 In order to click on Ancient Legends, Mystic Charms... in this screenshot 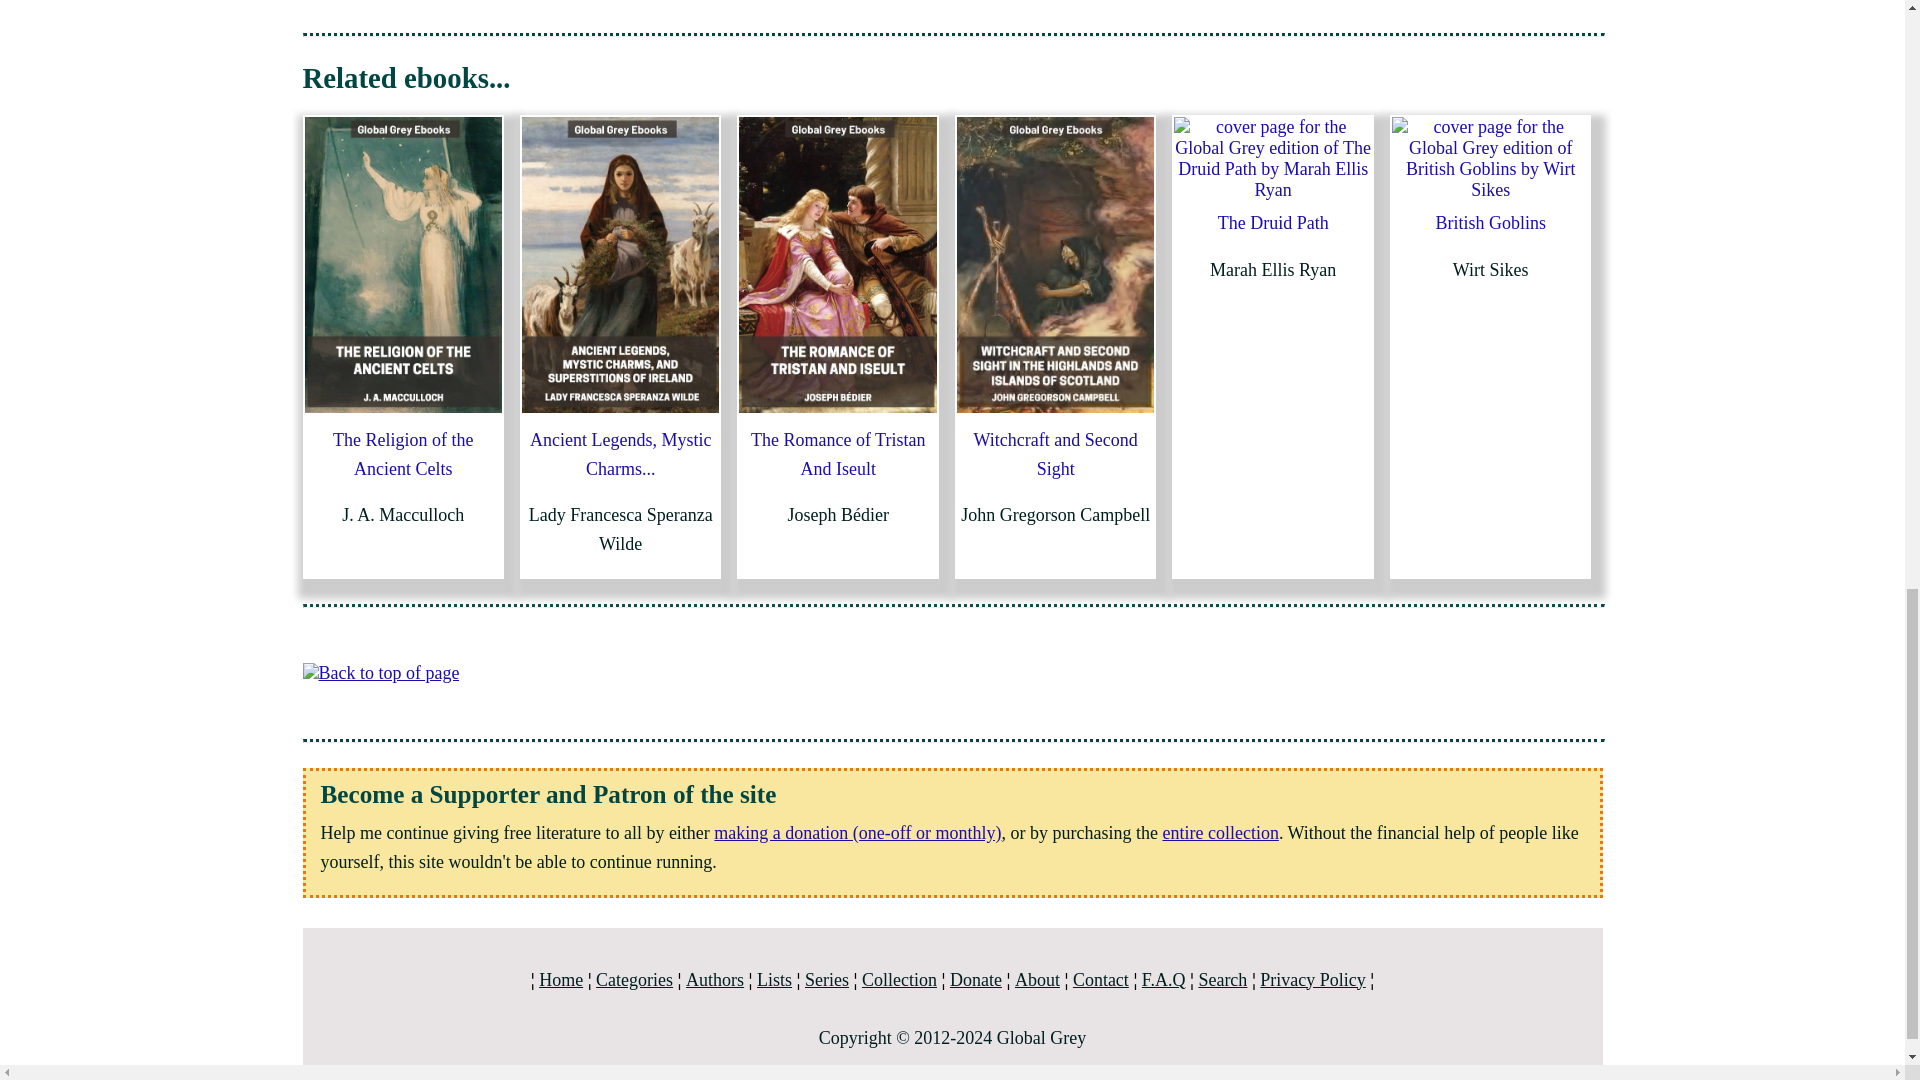, I will do `click(620, 454)`.